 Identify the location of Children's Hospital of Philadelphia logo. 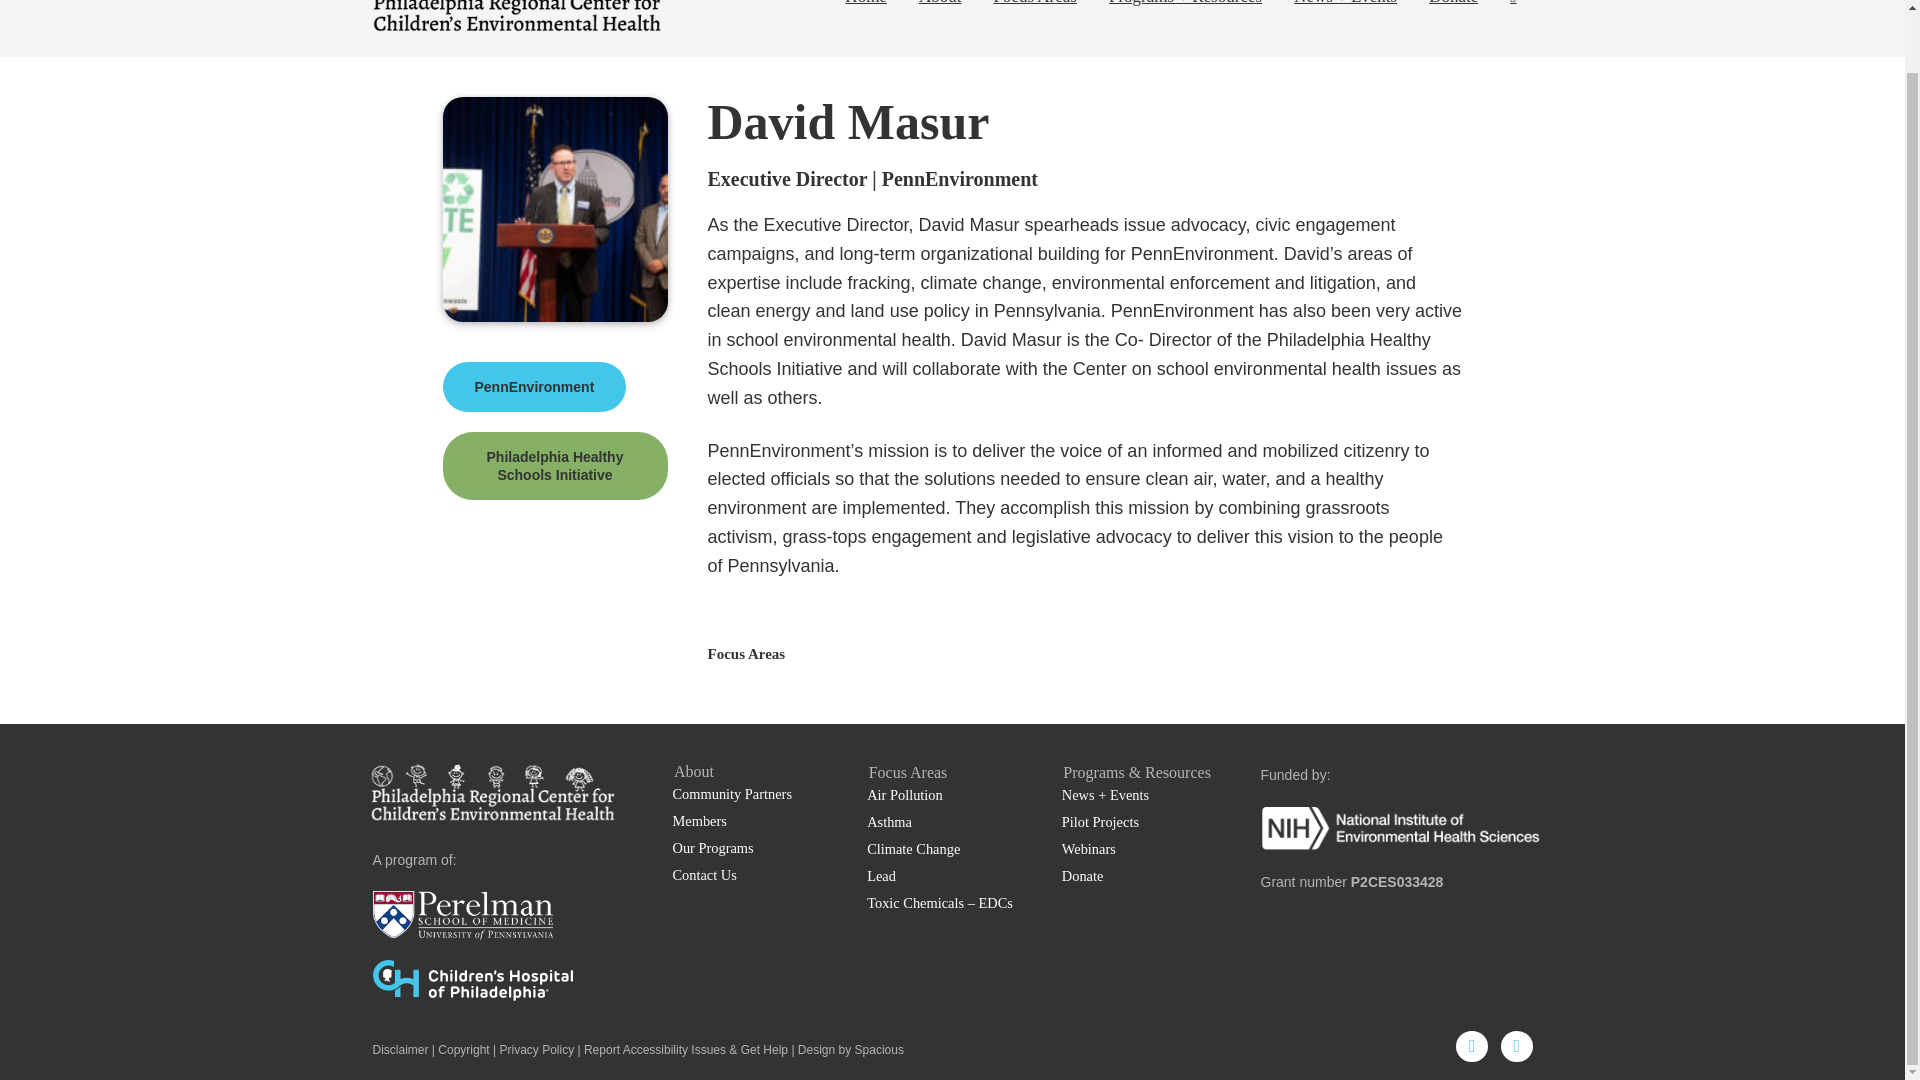
(472, 980).